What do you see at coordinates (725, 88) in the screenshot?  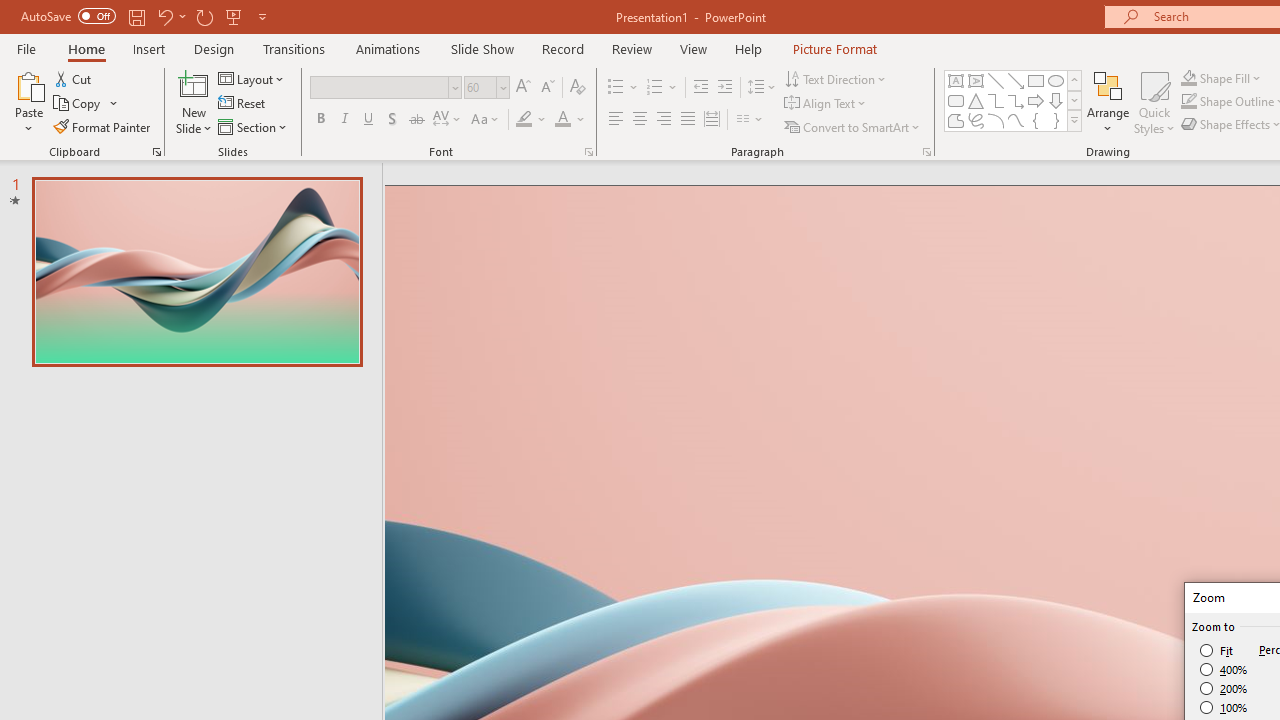 I see `Increase Indent` at bounding box center [725, 88].